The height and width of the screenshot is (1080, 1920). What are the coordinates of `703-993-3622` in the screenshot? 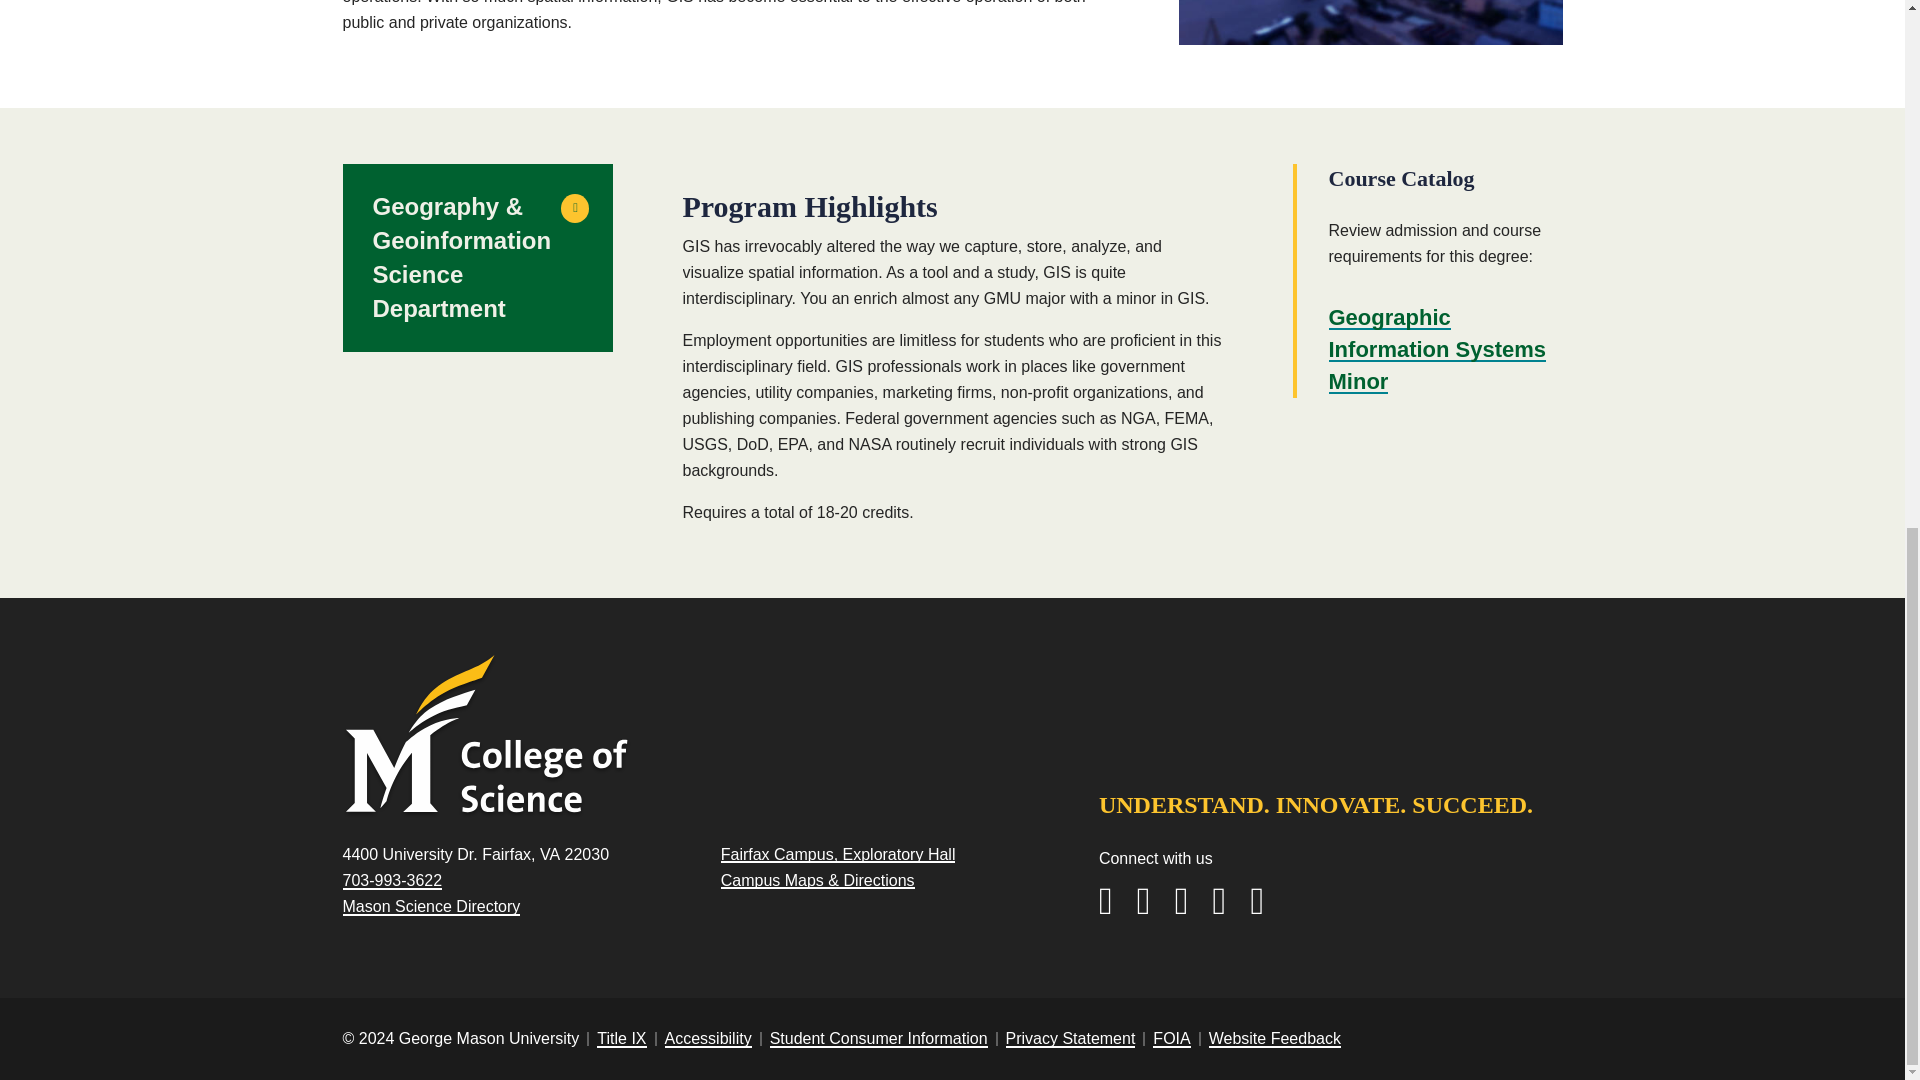 It's located at (391, 880).